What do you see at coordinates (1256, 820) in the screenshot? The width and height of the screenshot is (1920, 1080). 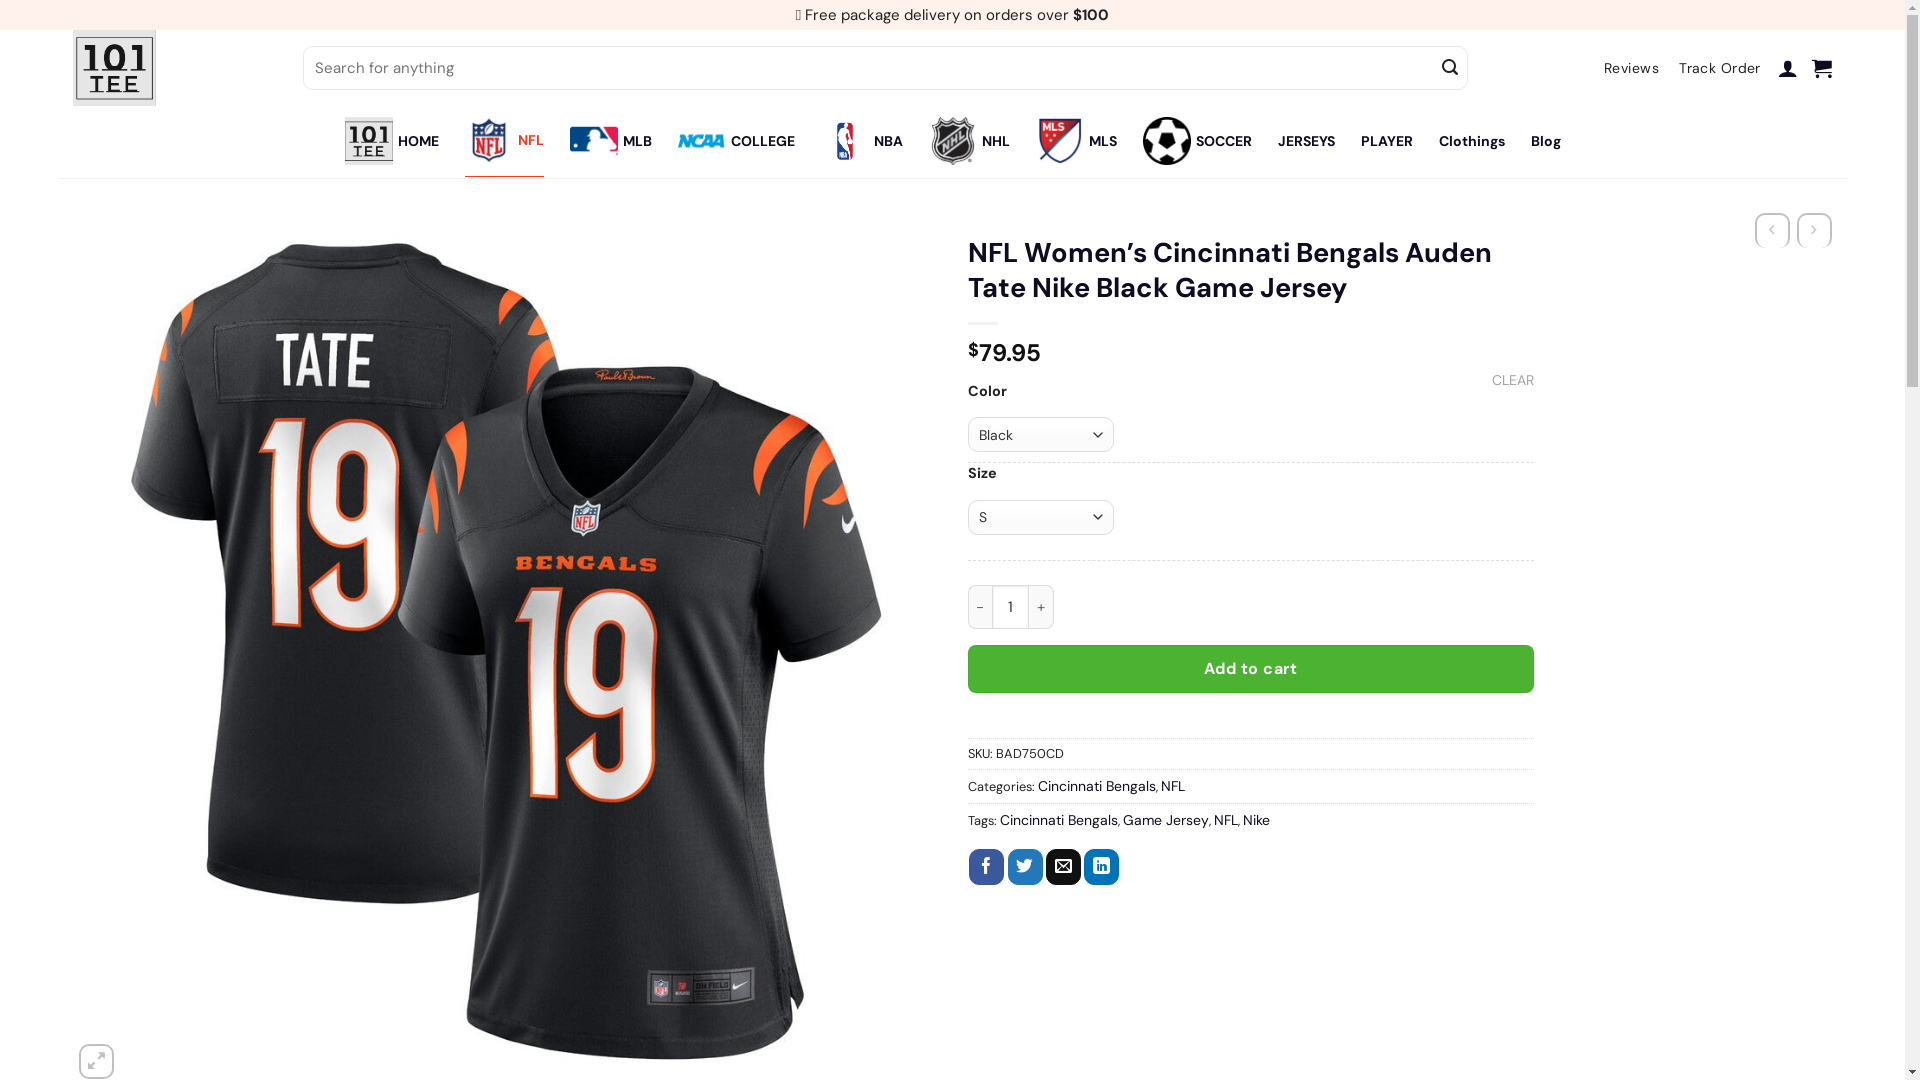 I see `Nike` at bounding box center [1256, 820].